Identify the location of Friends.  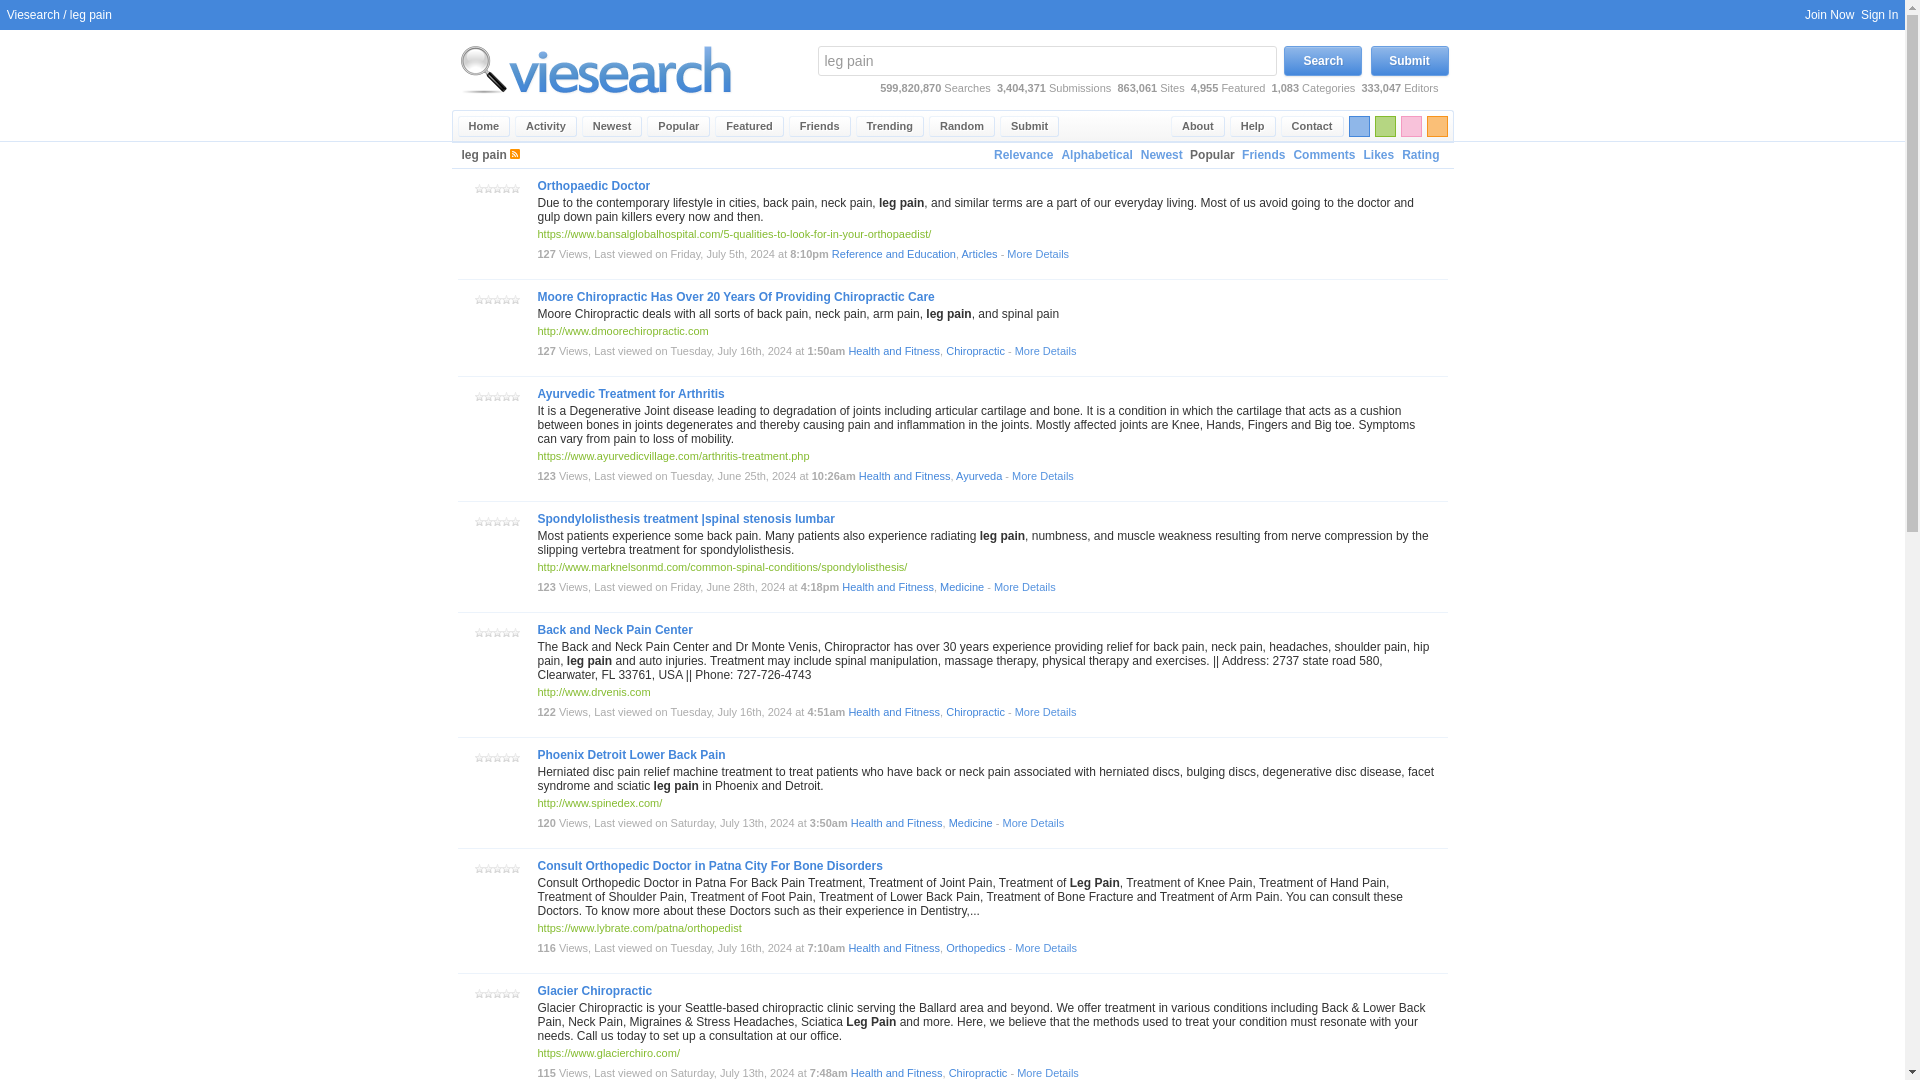
(820, 126).